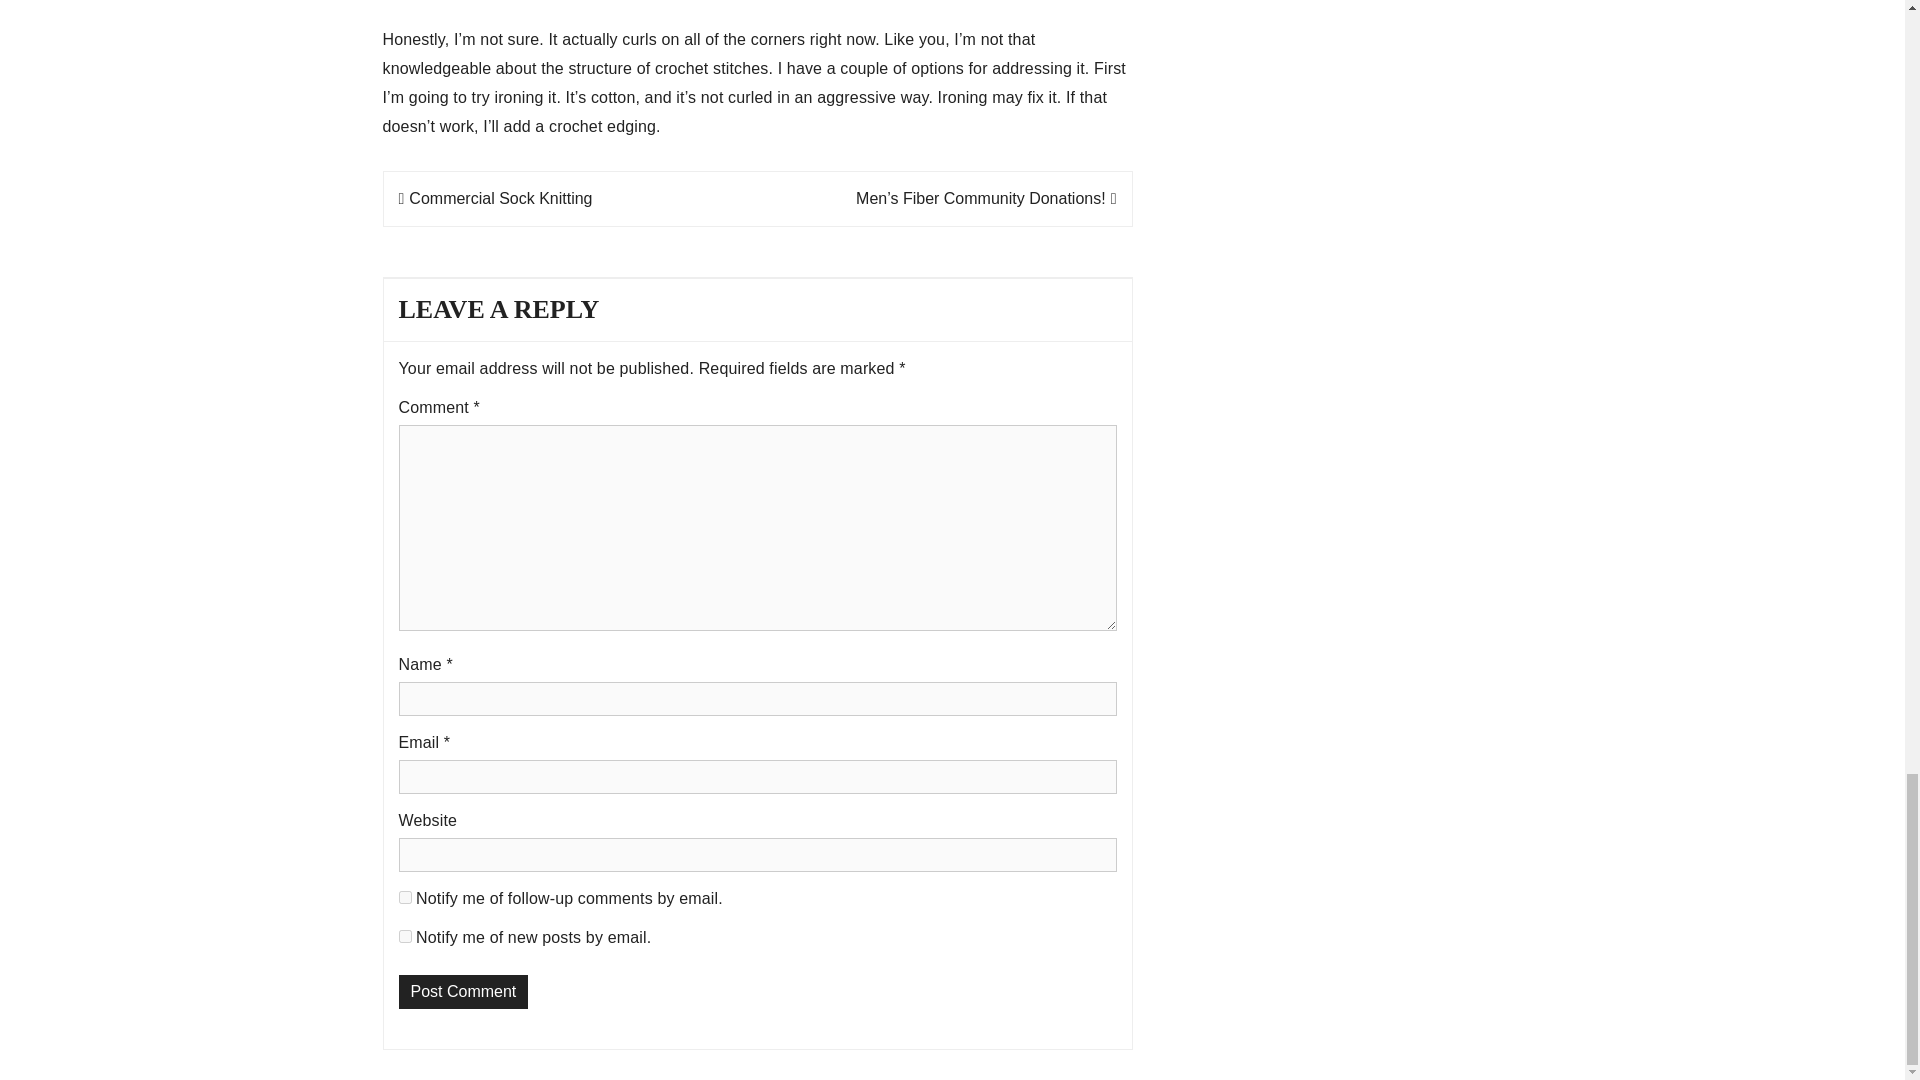 The height and width of the screenshot is (1080, 1920). What do you see at coordinates (404, 897) in the screenshot?
I see `subscribe` at bounding box center [404, 897].